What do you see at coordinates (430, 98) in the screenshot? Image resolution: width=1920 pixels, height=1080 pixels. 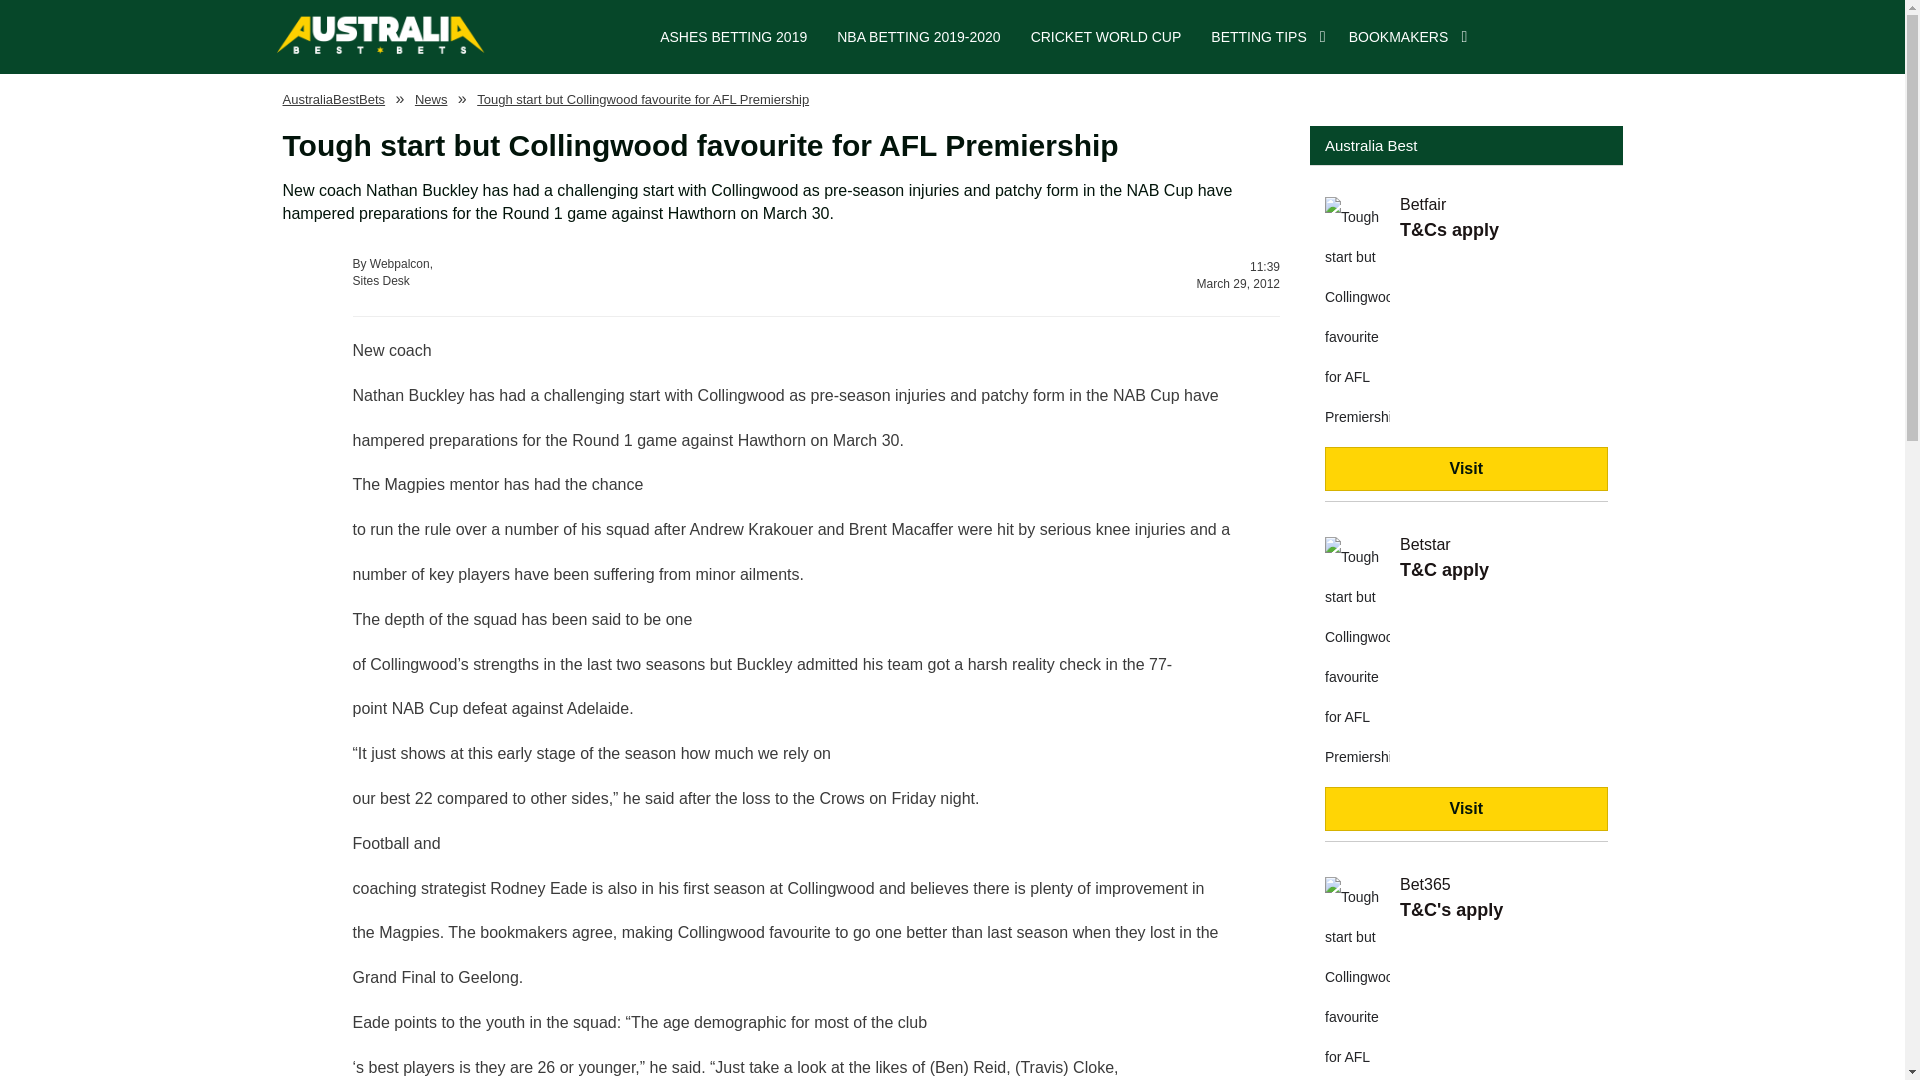 I see `News` at bounding box center [430, 98].